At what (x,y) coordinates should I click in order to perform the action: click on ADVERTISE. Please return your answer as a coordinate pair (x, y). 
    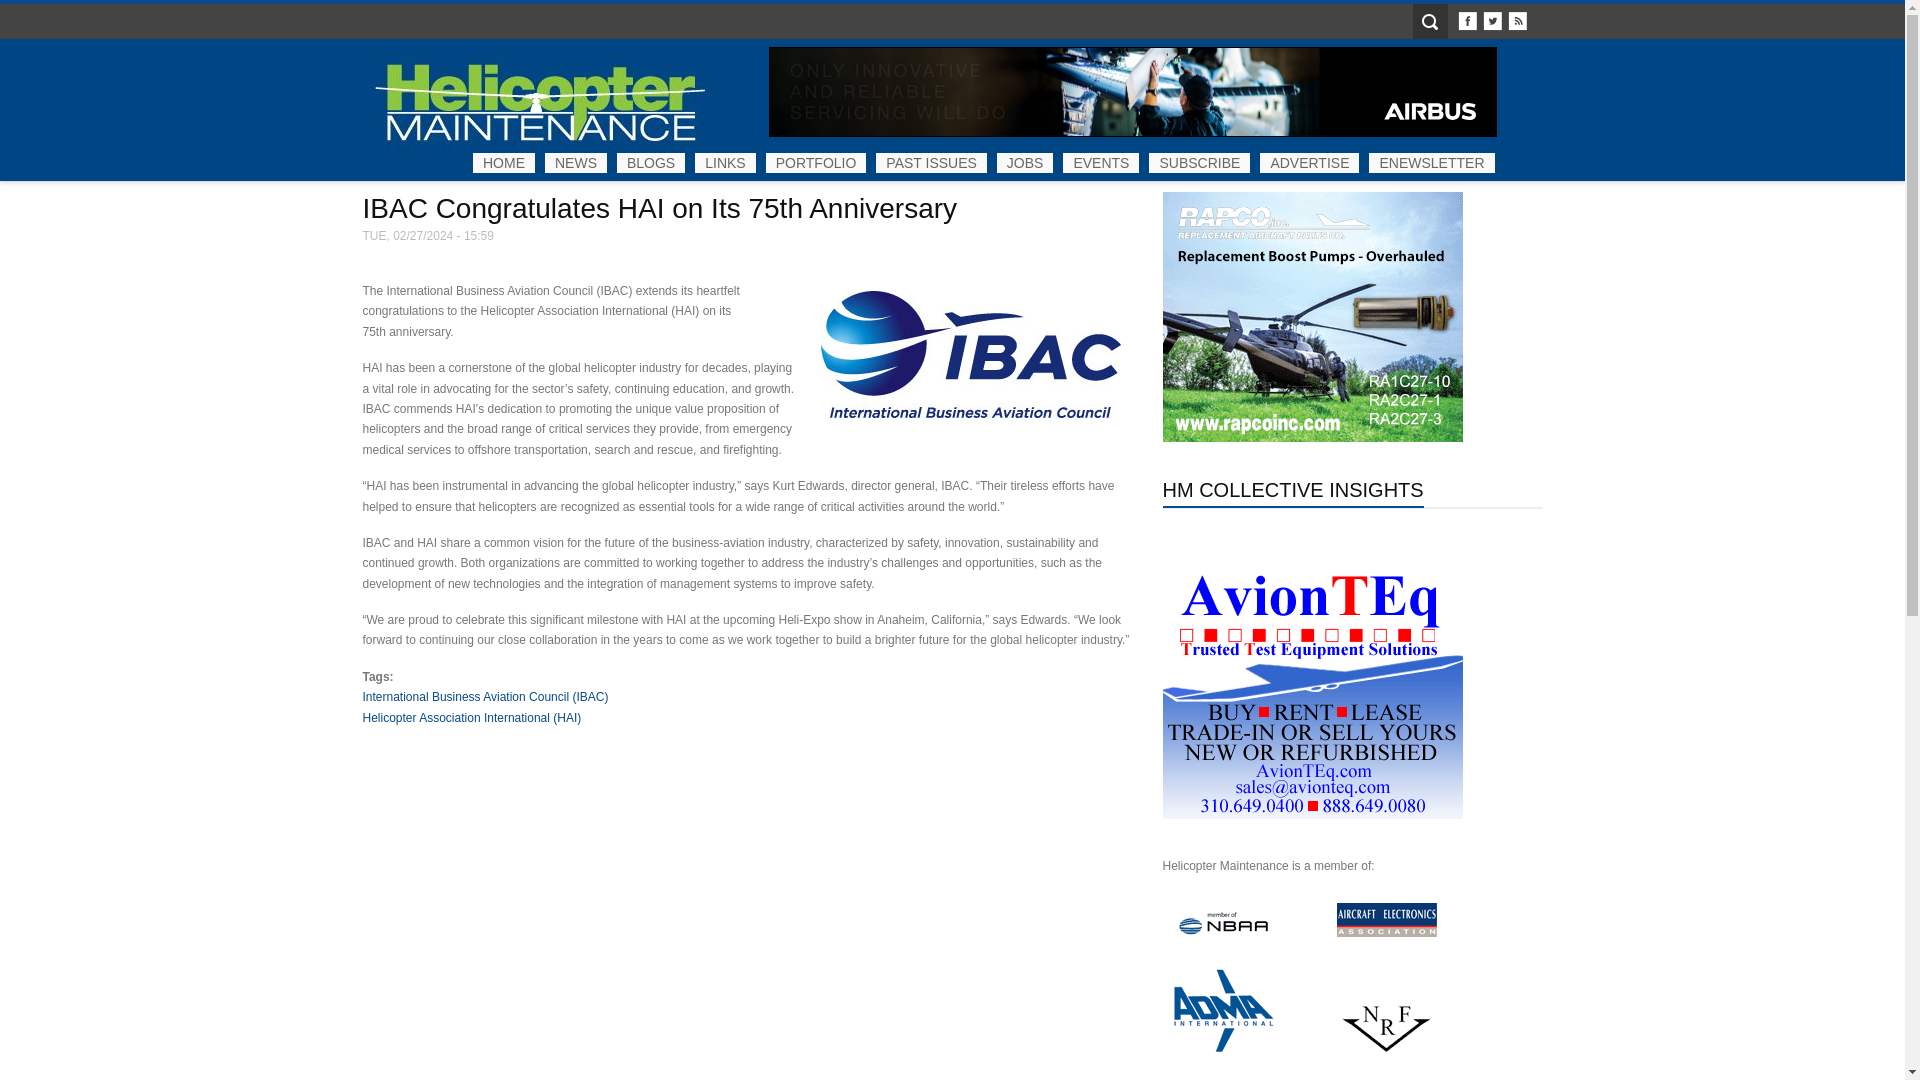
    Looking at the image, I should click on (1309, 162).